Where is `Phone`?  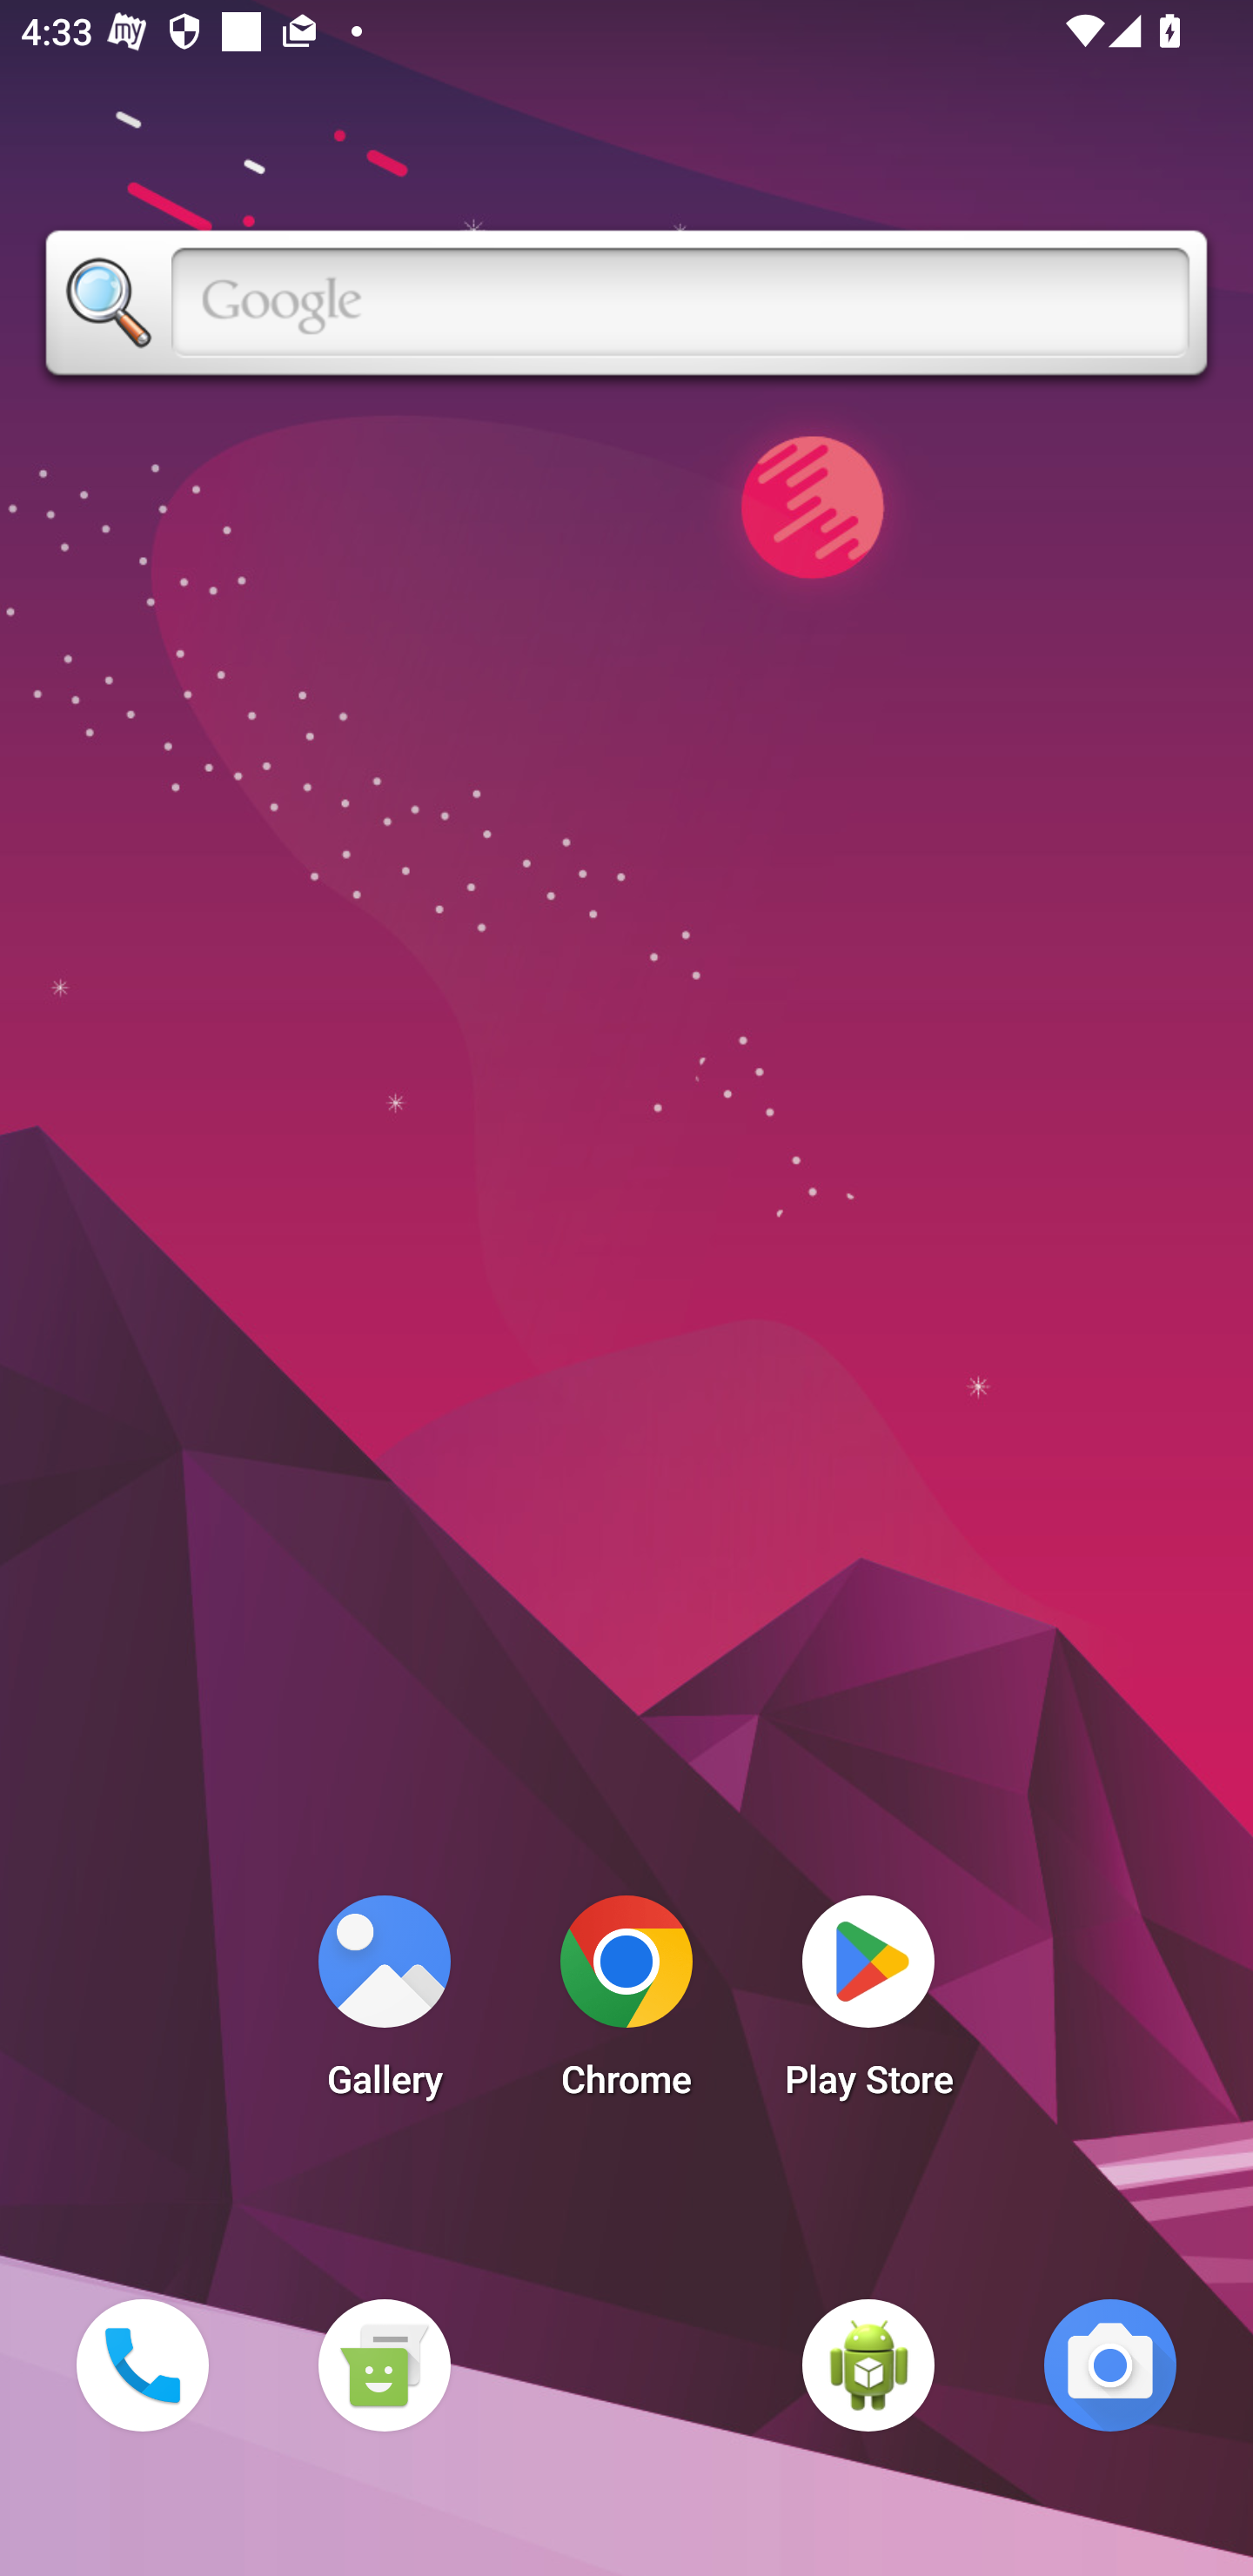
Phone is located at coordinates (142, 2365).